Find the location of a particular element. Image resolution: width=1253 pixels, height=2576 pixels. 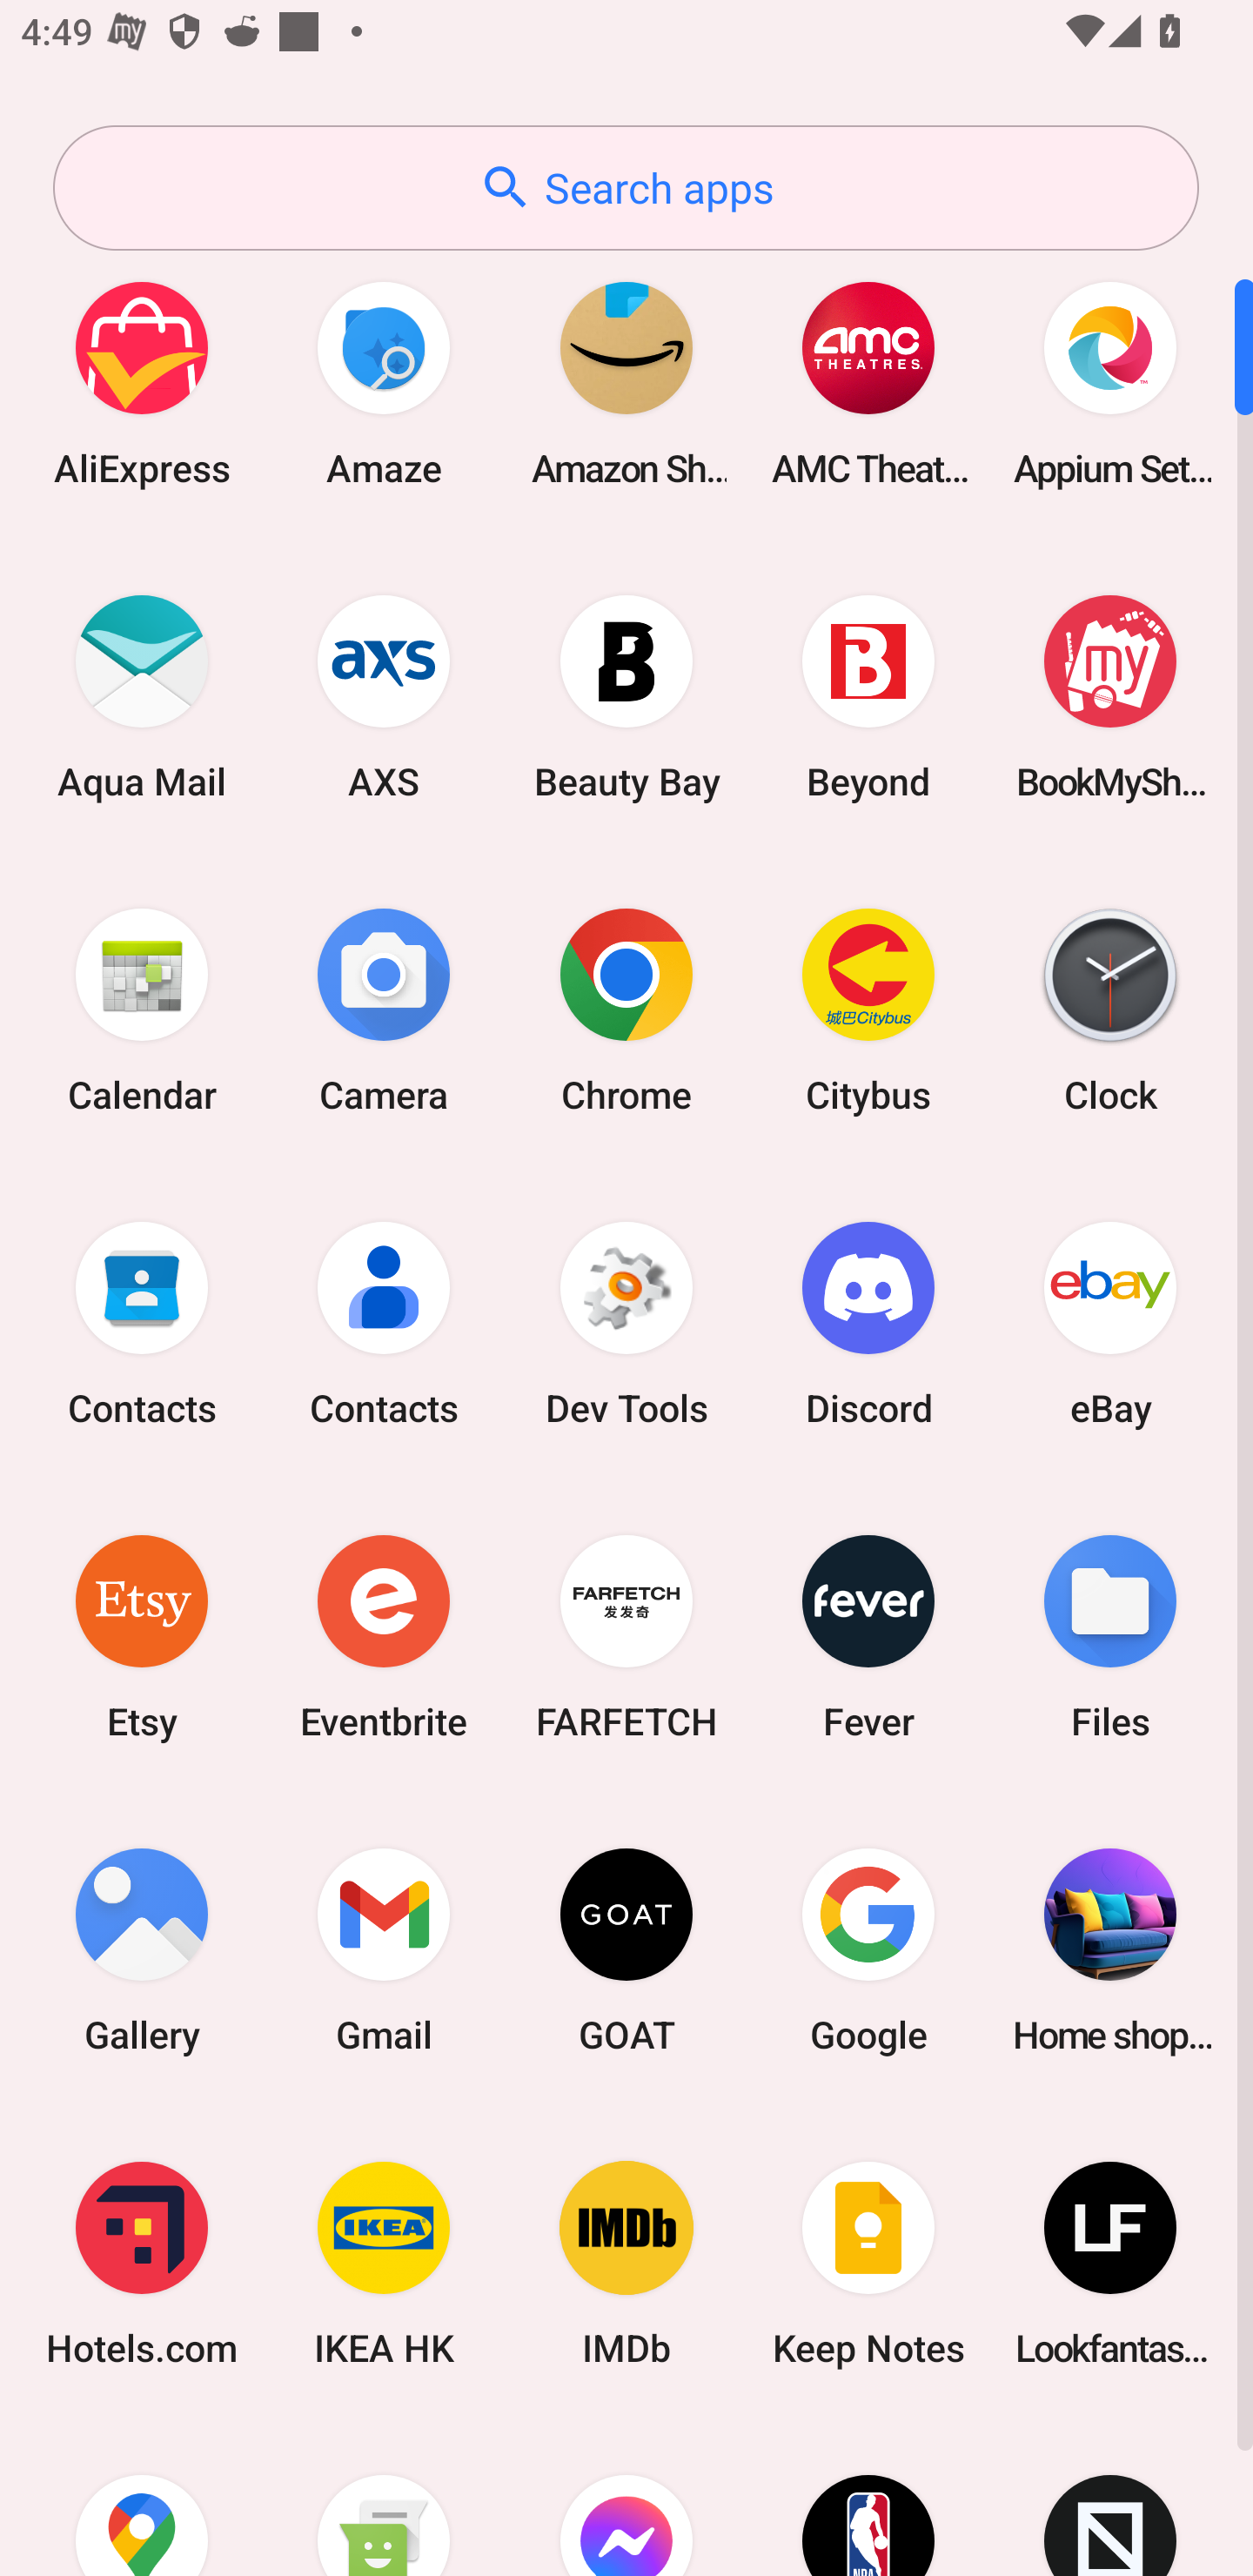

Calendar is located at coordinates (142, 1010).